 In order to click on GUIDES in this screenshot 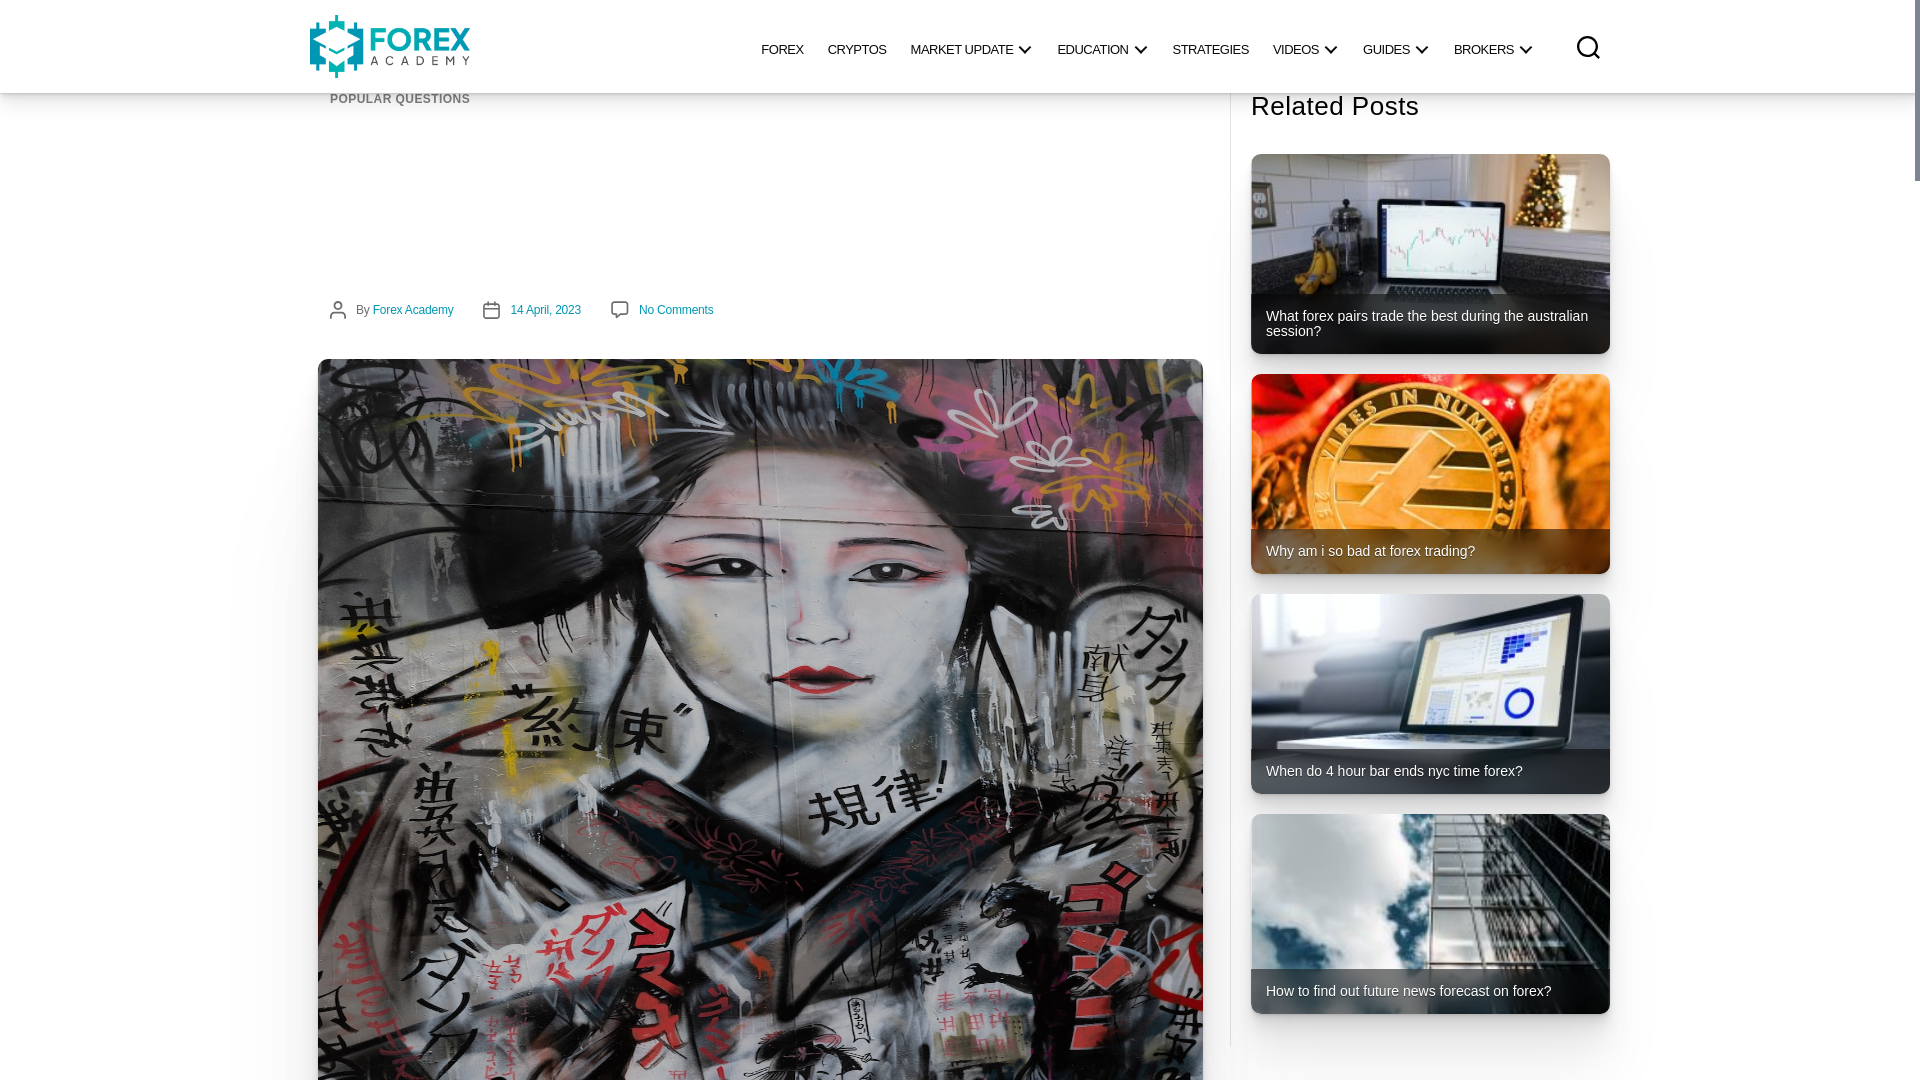, I will do `click(1396, 46)`.